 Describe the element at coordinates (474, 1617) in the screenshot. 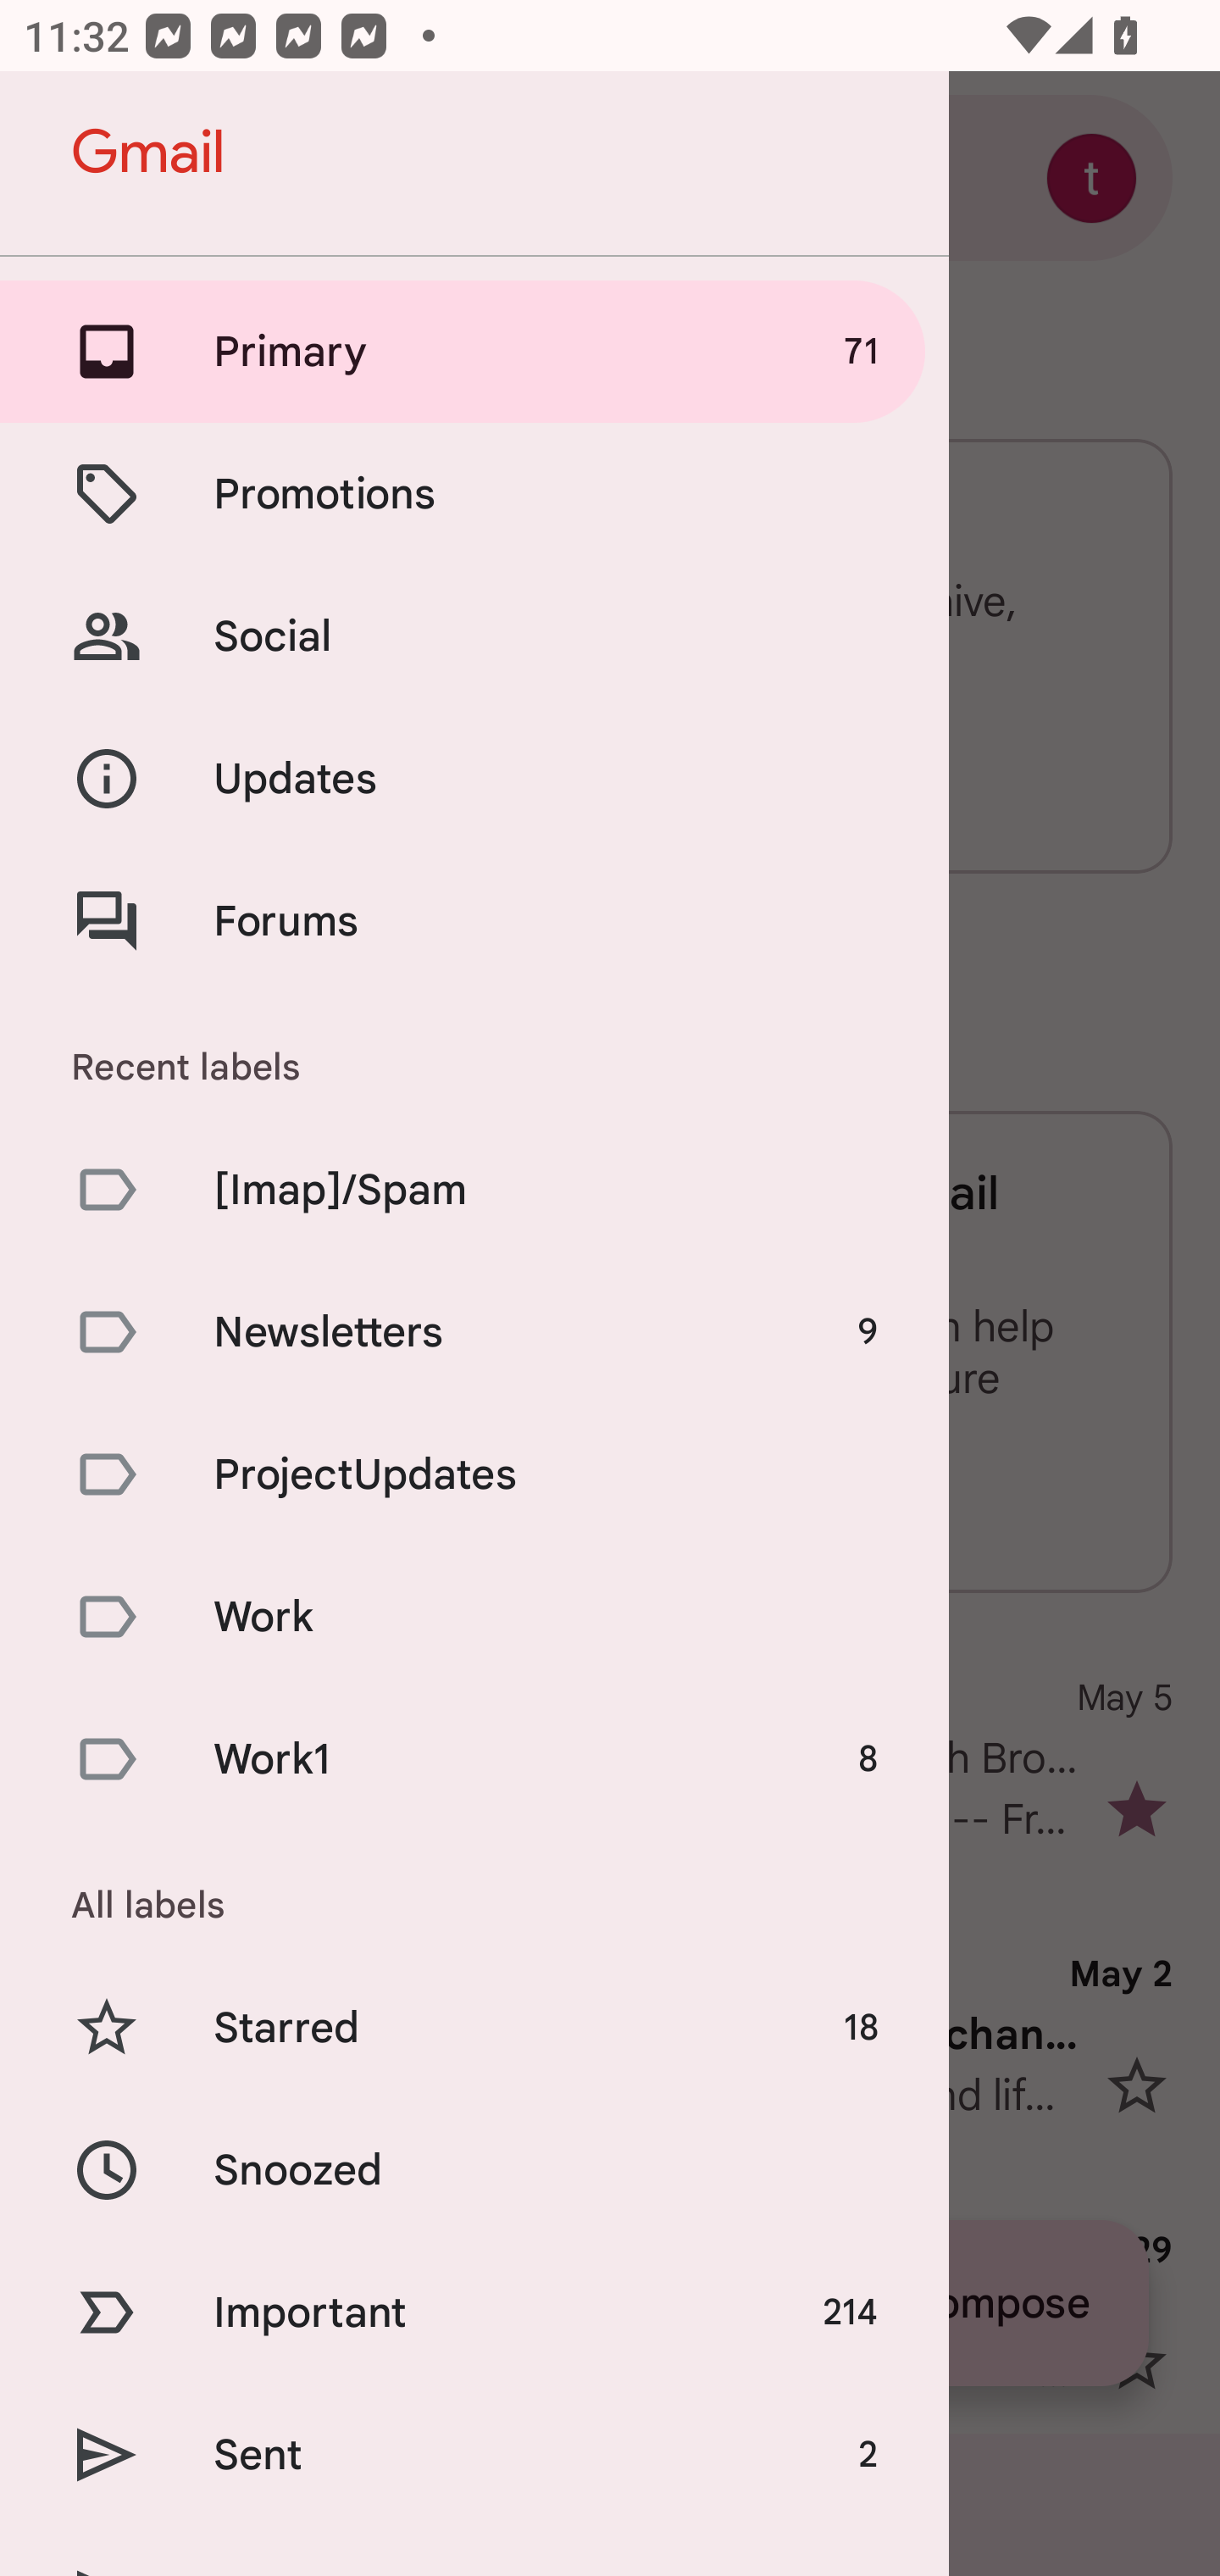

I see `Work` at that location.